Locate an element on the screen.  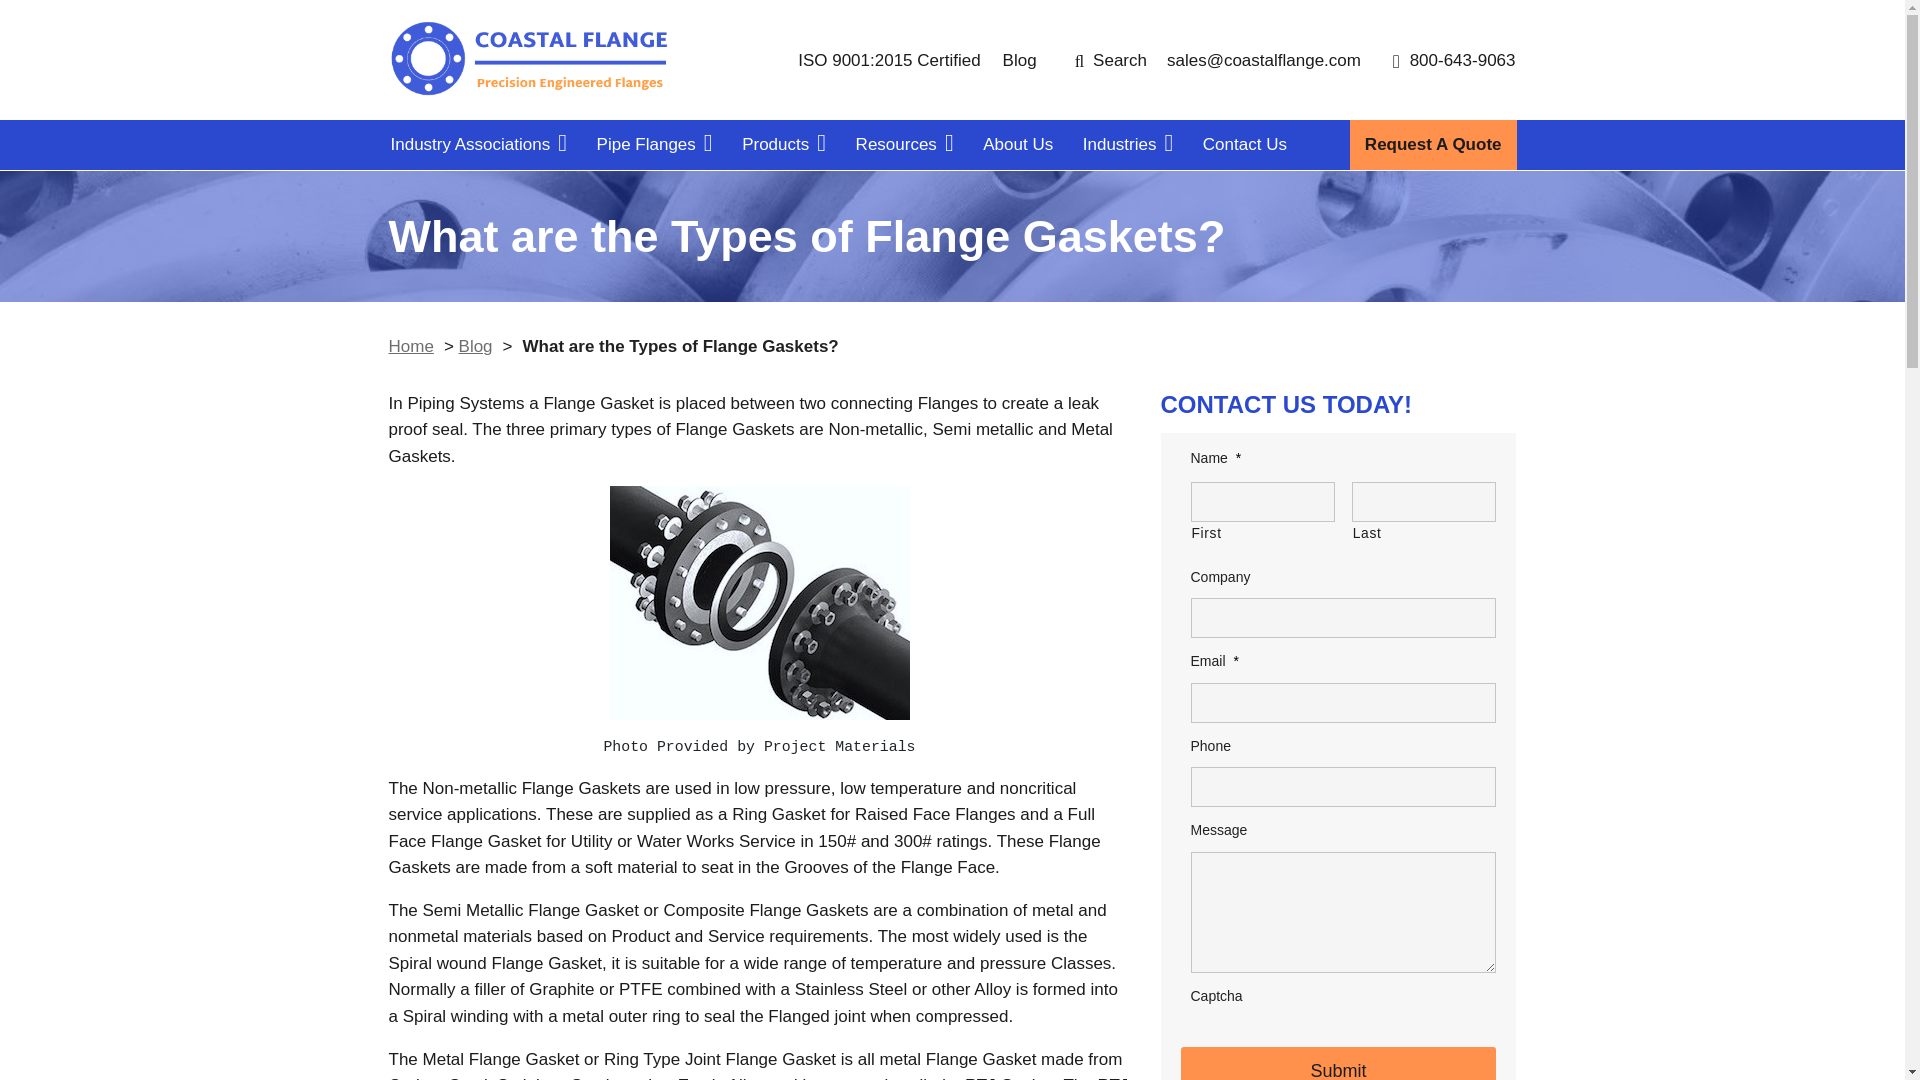
Email Us is located at coordinates (1264, 60).